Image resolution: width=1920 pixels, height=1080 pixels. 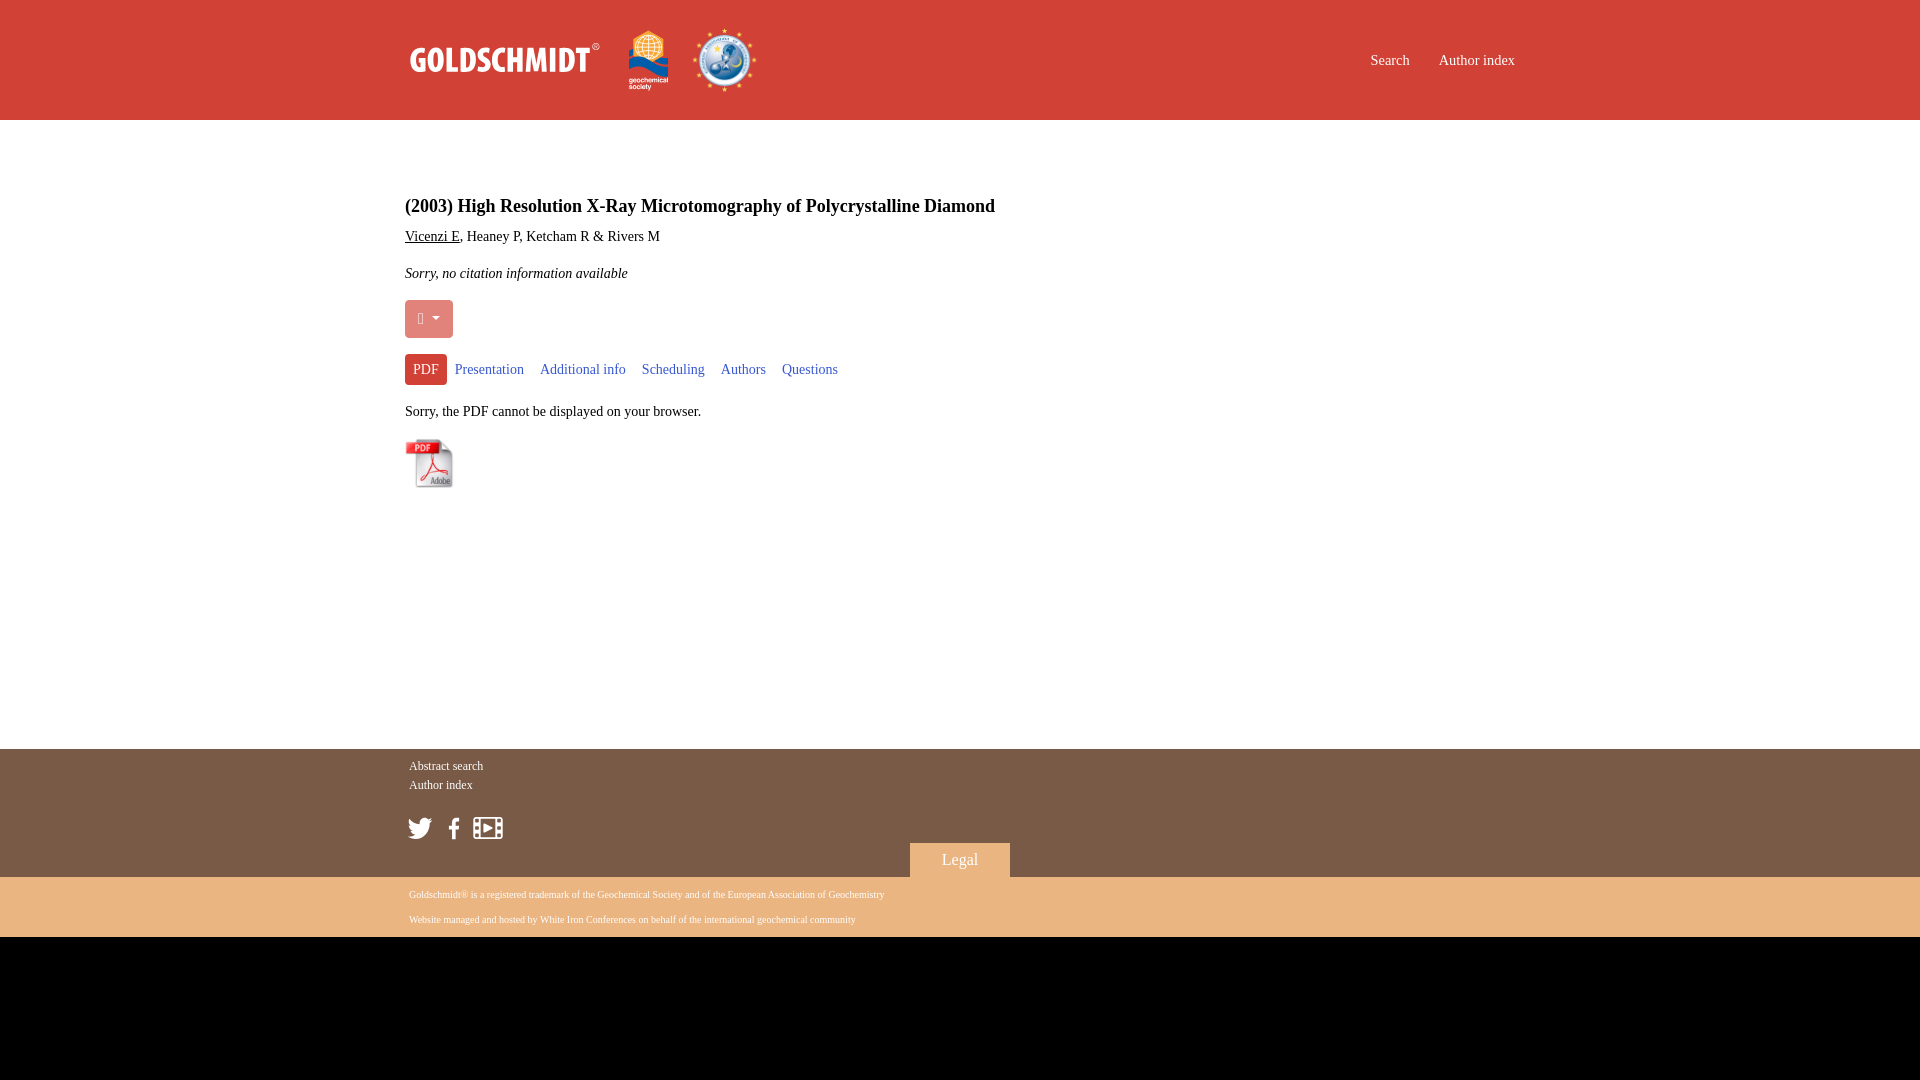 I want to click on Search, so click(x=1390, y=60).